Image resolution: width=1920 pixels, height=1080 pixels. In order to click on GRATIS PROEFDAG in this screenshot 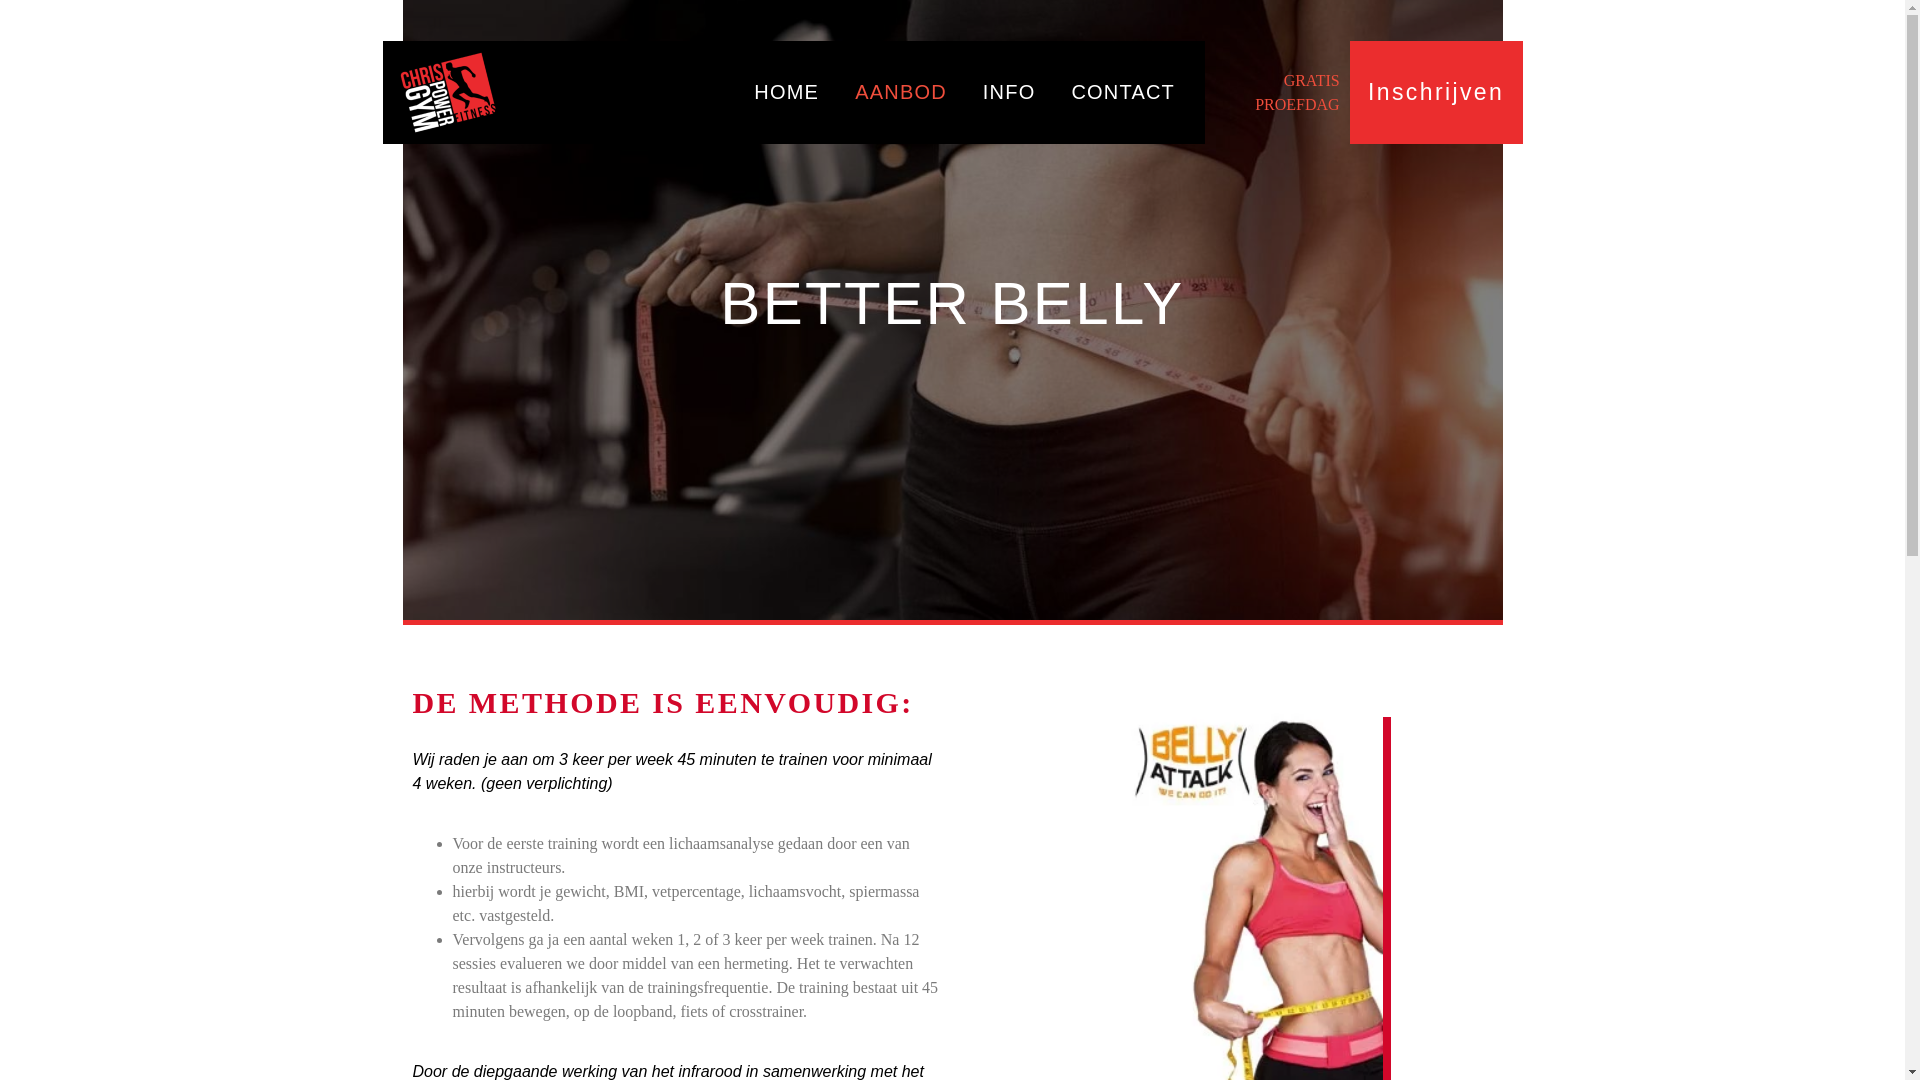, I will do `click(1297, 92)`.